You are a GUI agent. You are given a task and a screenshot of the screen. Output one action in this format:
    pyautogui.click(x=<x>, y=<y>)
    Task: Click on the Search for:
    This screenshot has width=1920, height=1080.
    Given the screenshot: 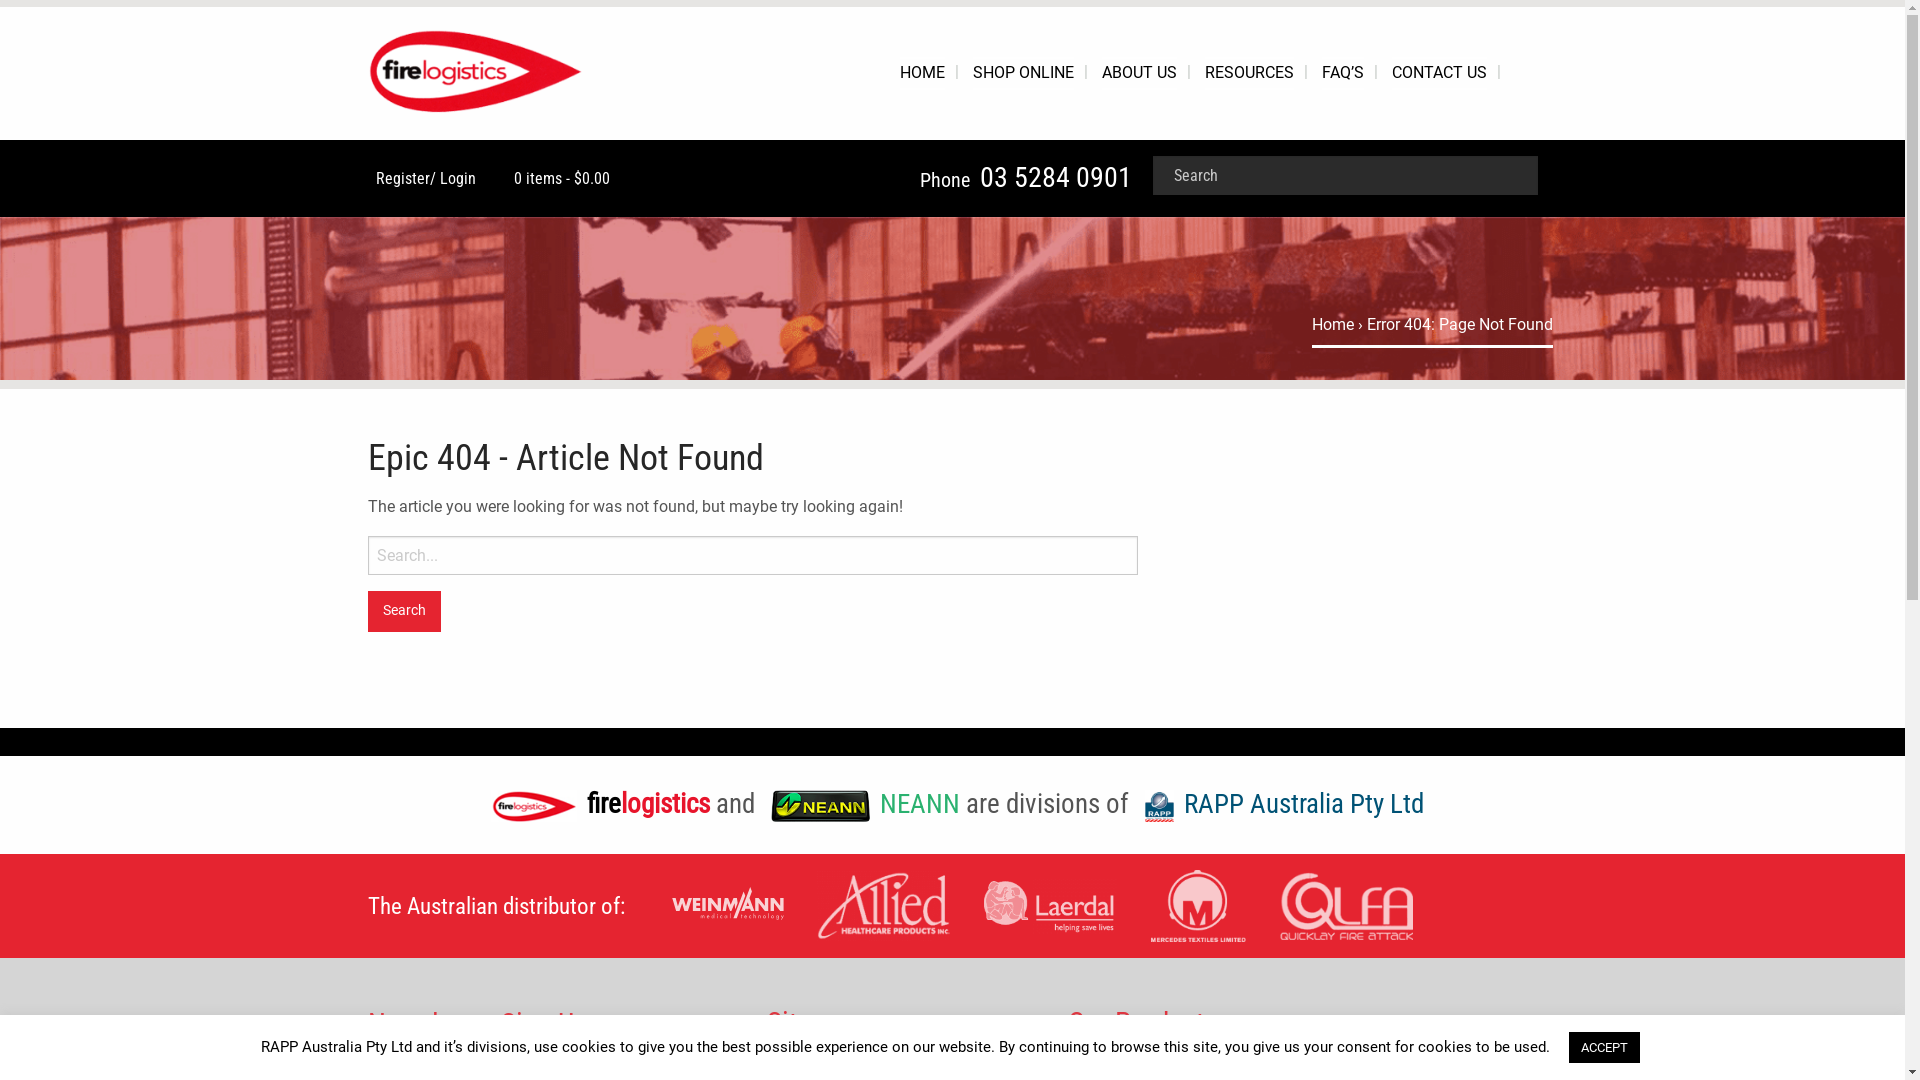 What is the action you would take?
    pyautogui.click(x=753, y=556)
    